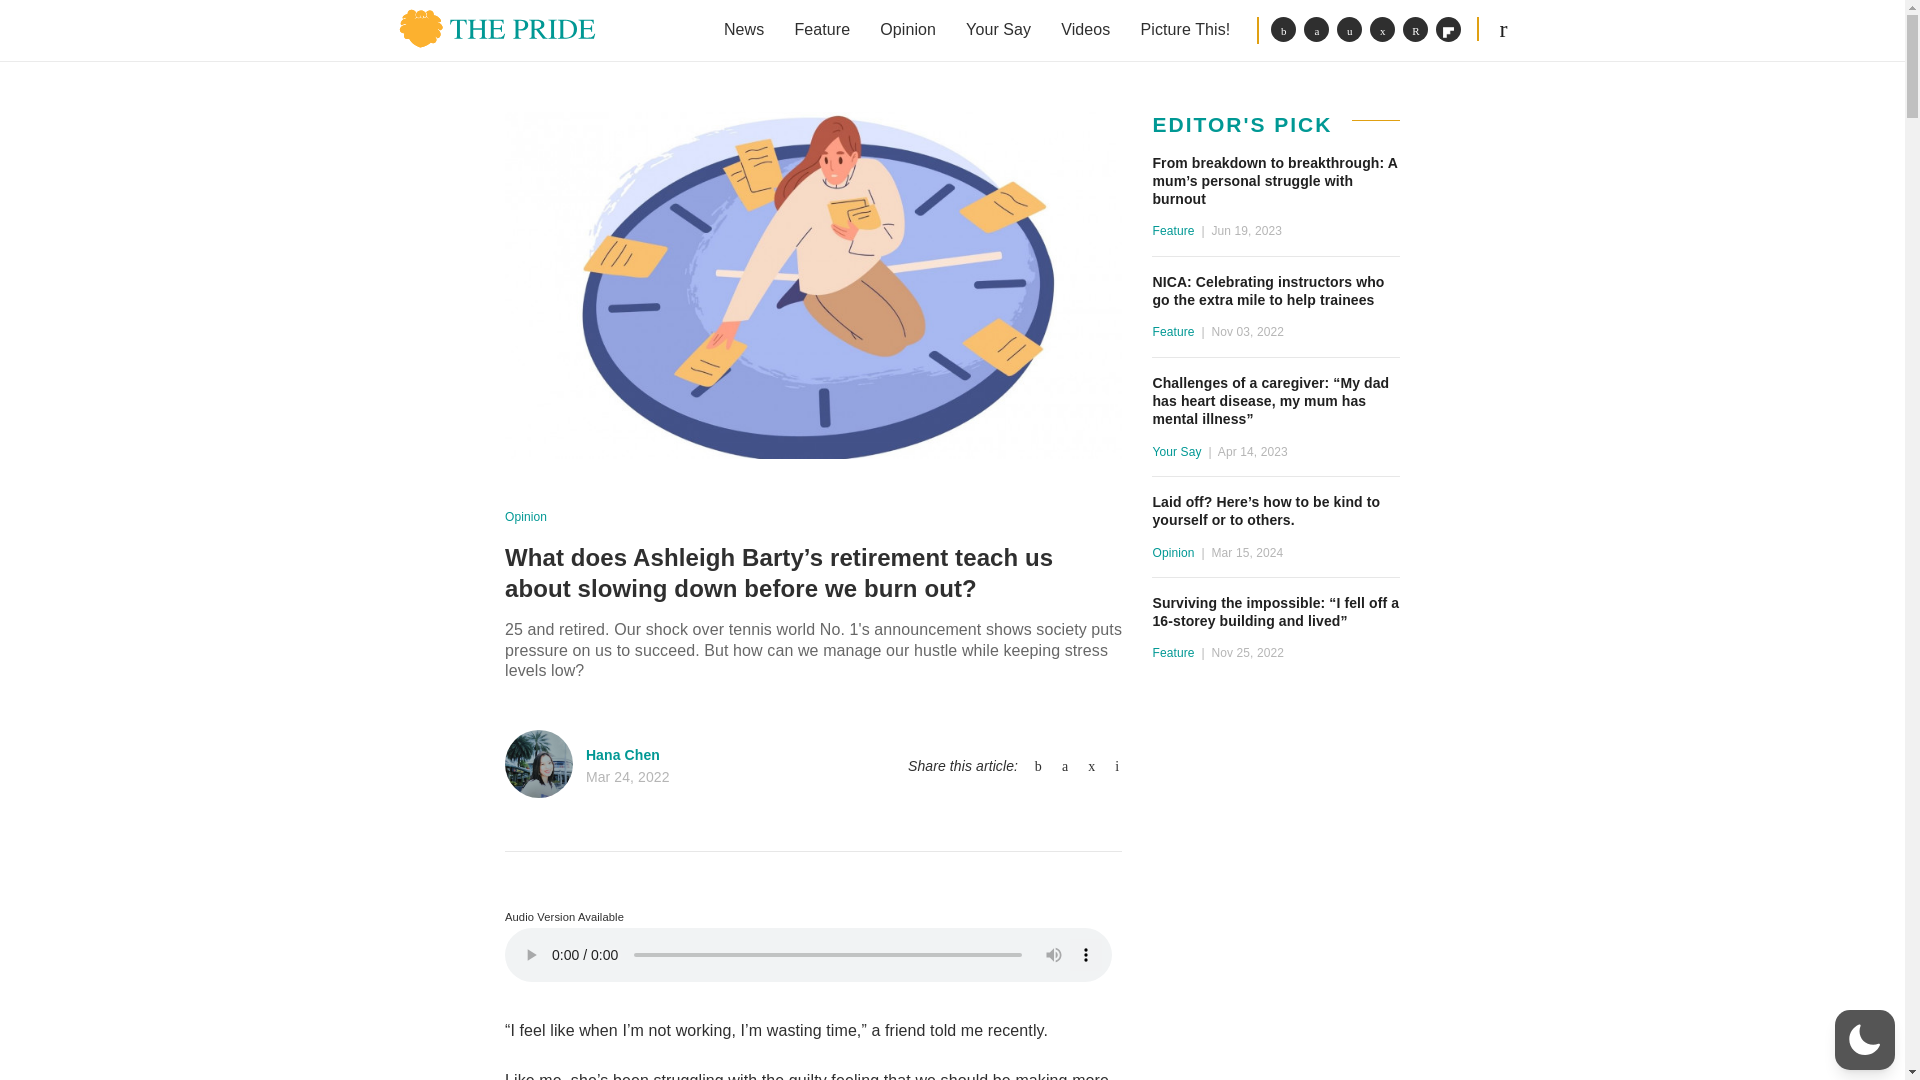  What do you see at coordinates (1316, 30) in the screenshot?
I see `Twitter` at bounding box center [1316, 30].